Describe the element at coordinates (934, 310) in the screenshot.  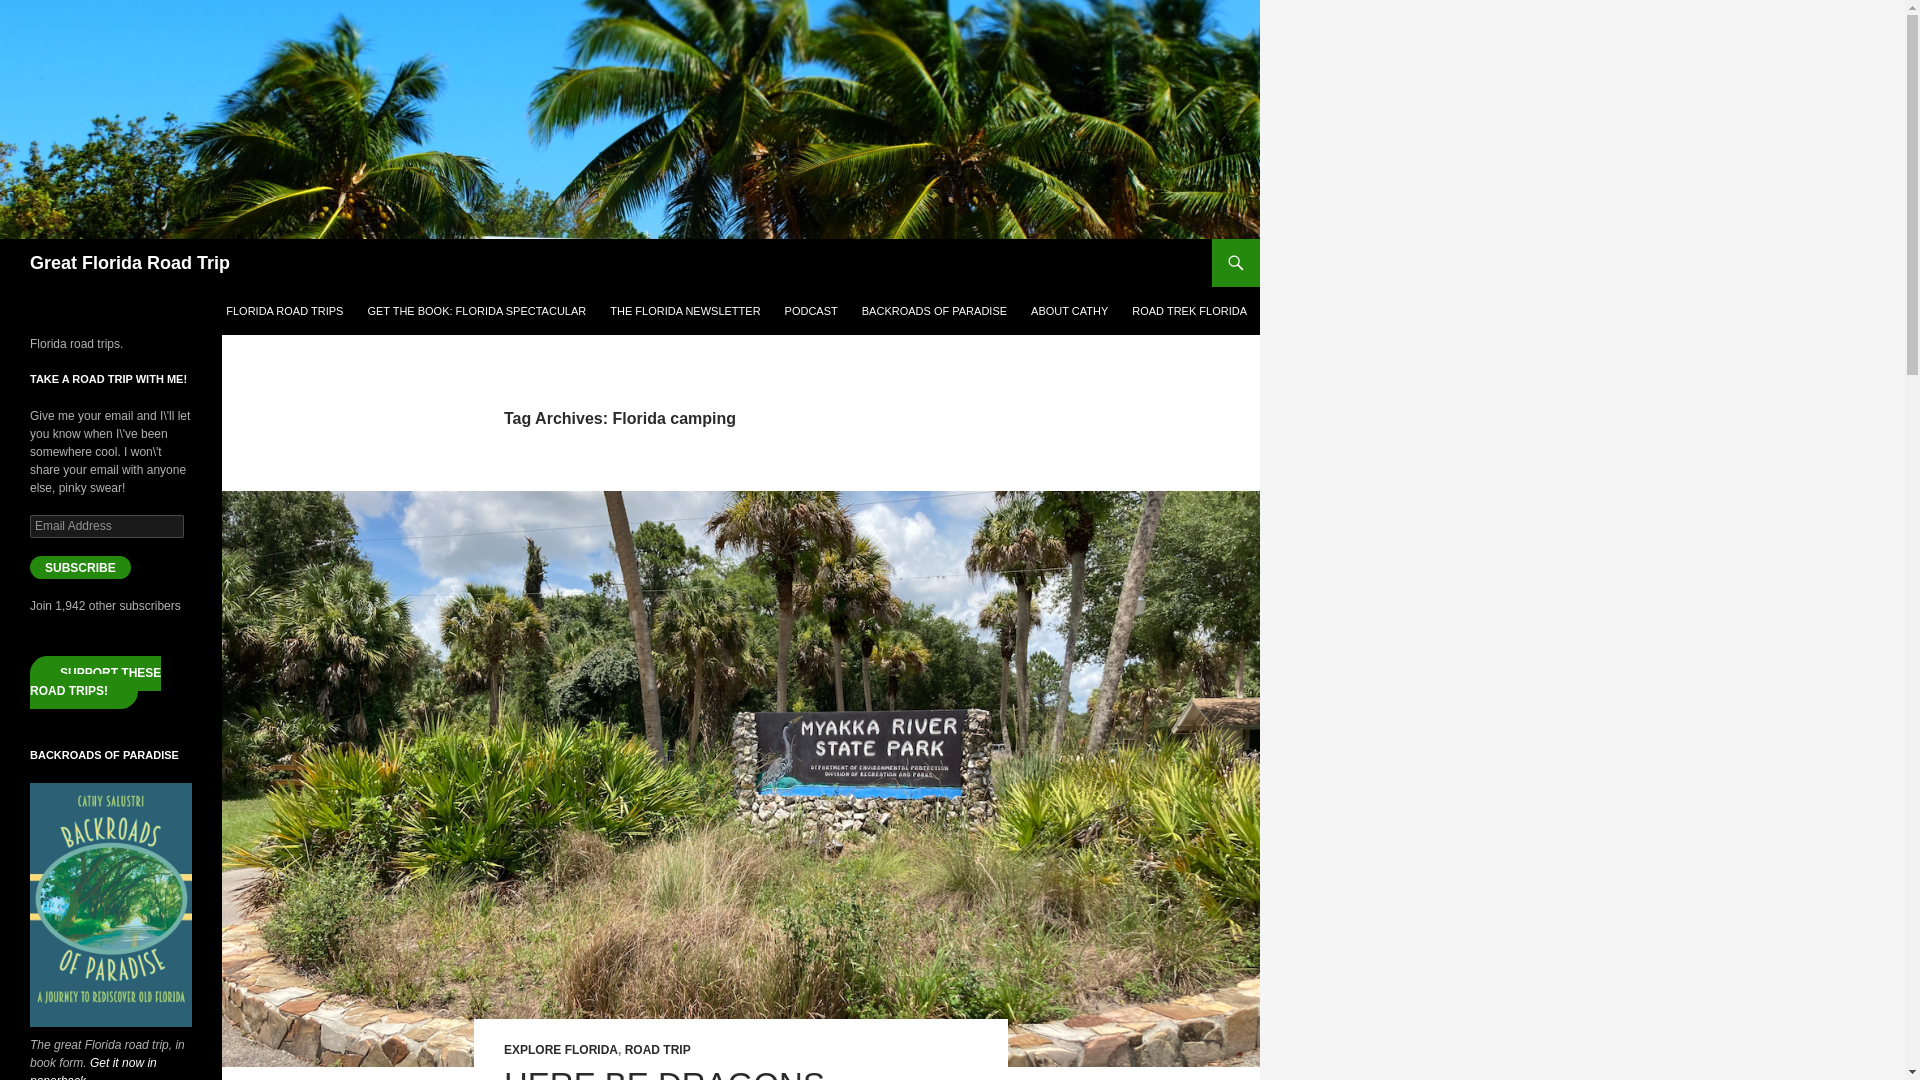
I see `Backroads of Paradise` at that location.